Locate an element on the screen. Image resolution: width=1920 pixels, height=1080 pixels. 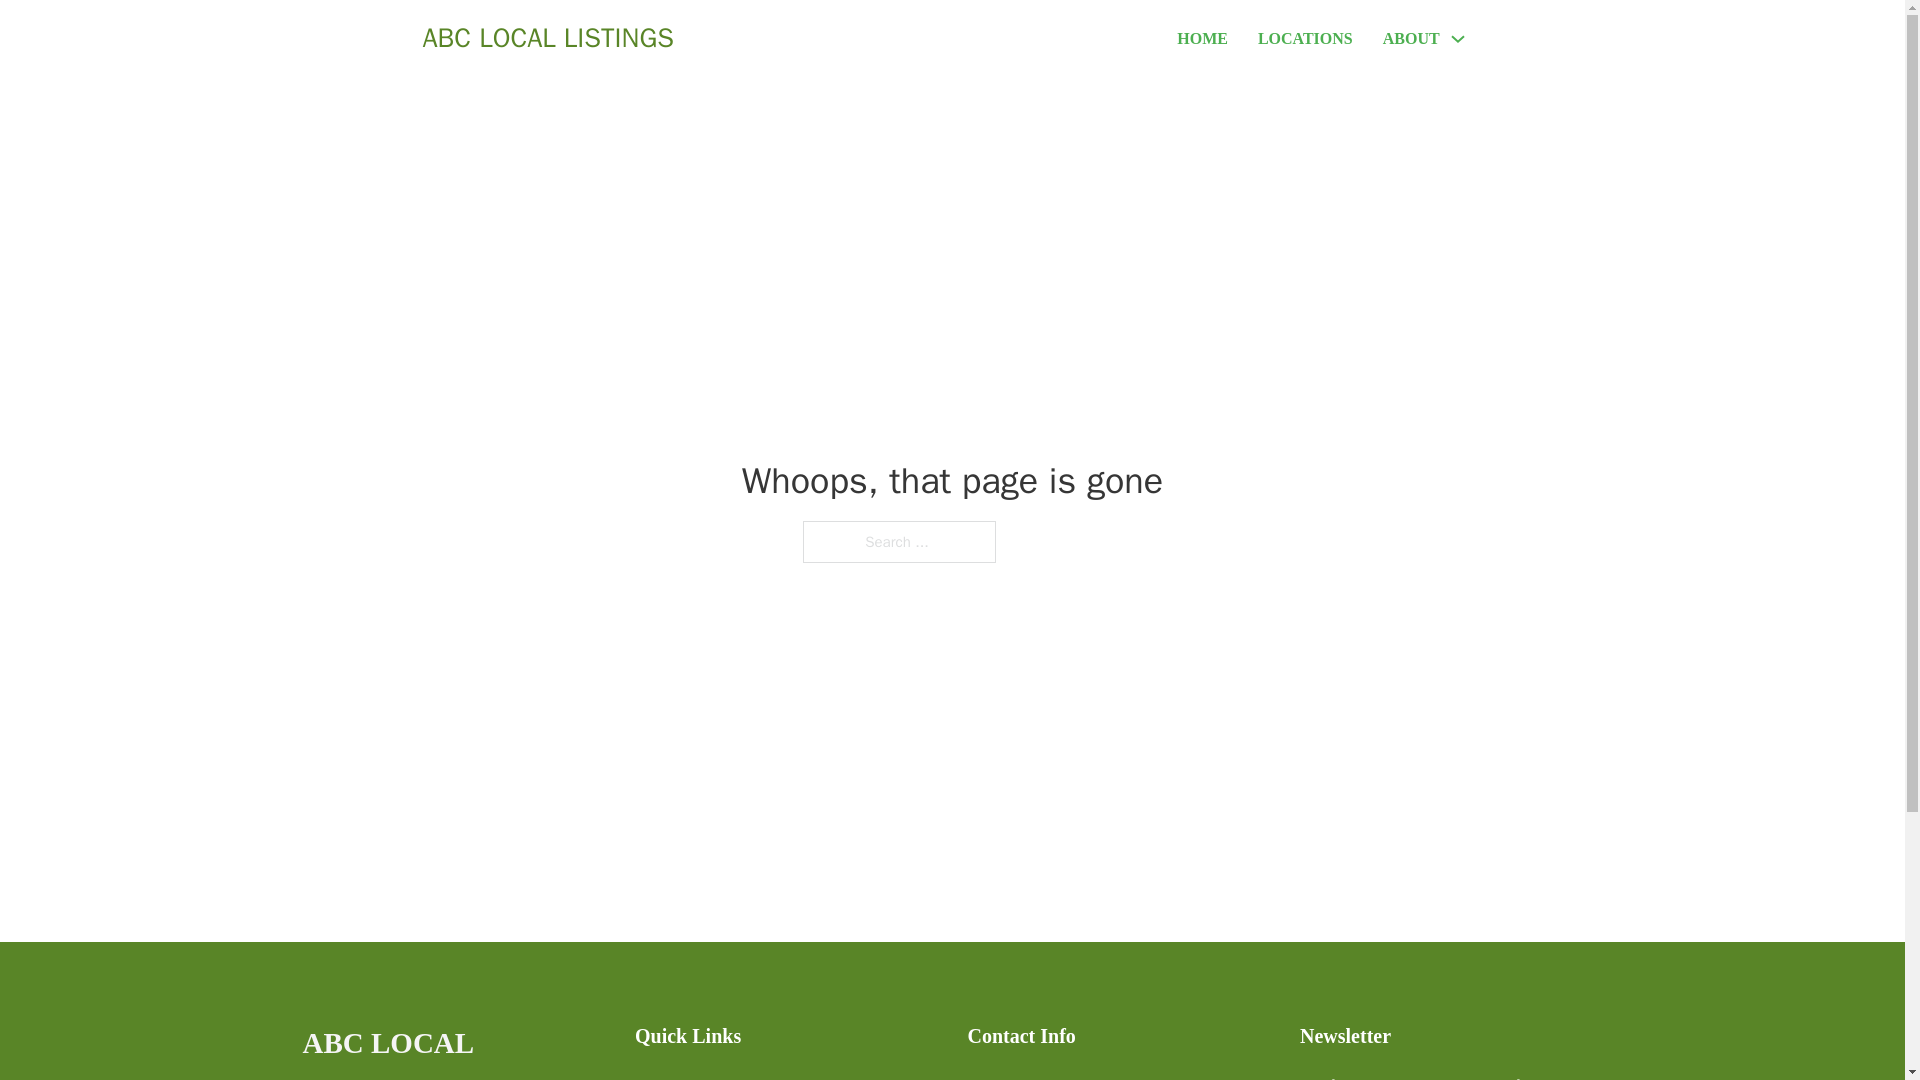
LOCATIONS is located at coordinates (1305, 38).